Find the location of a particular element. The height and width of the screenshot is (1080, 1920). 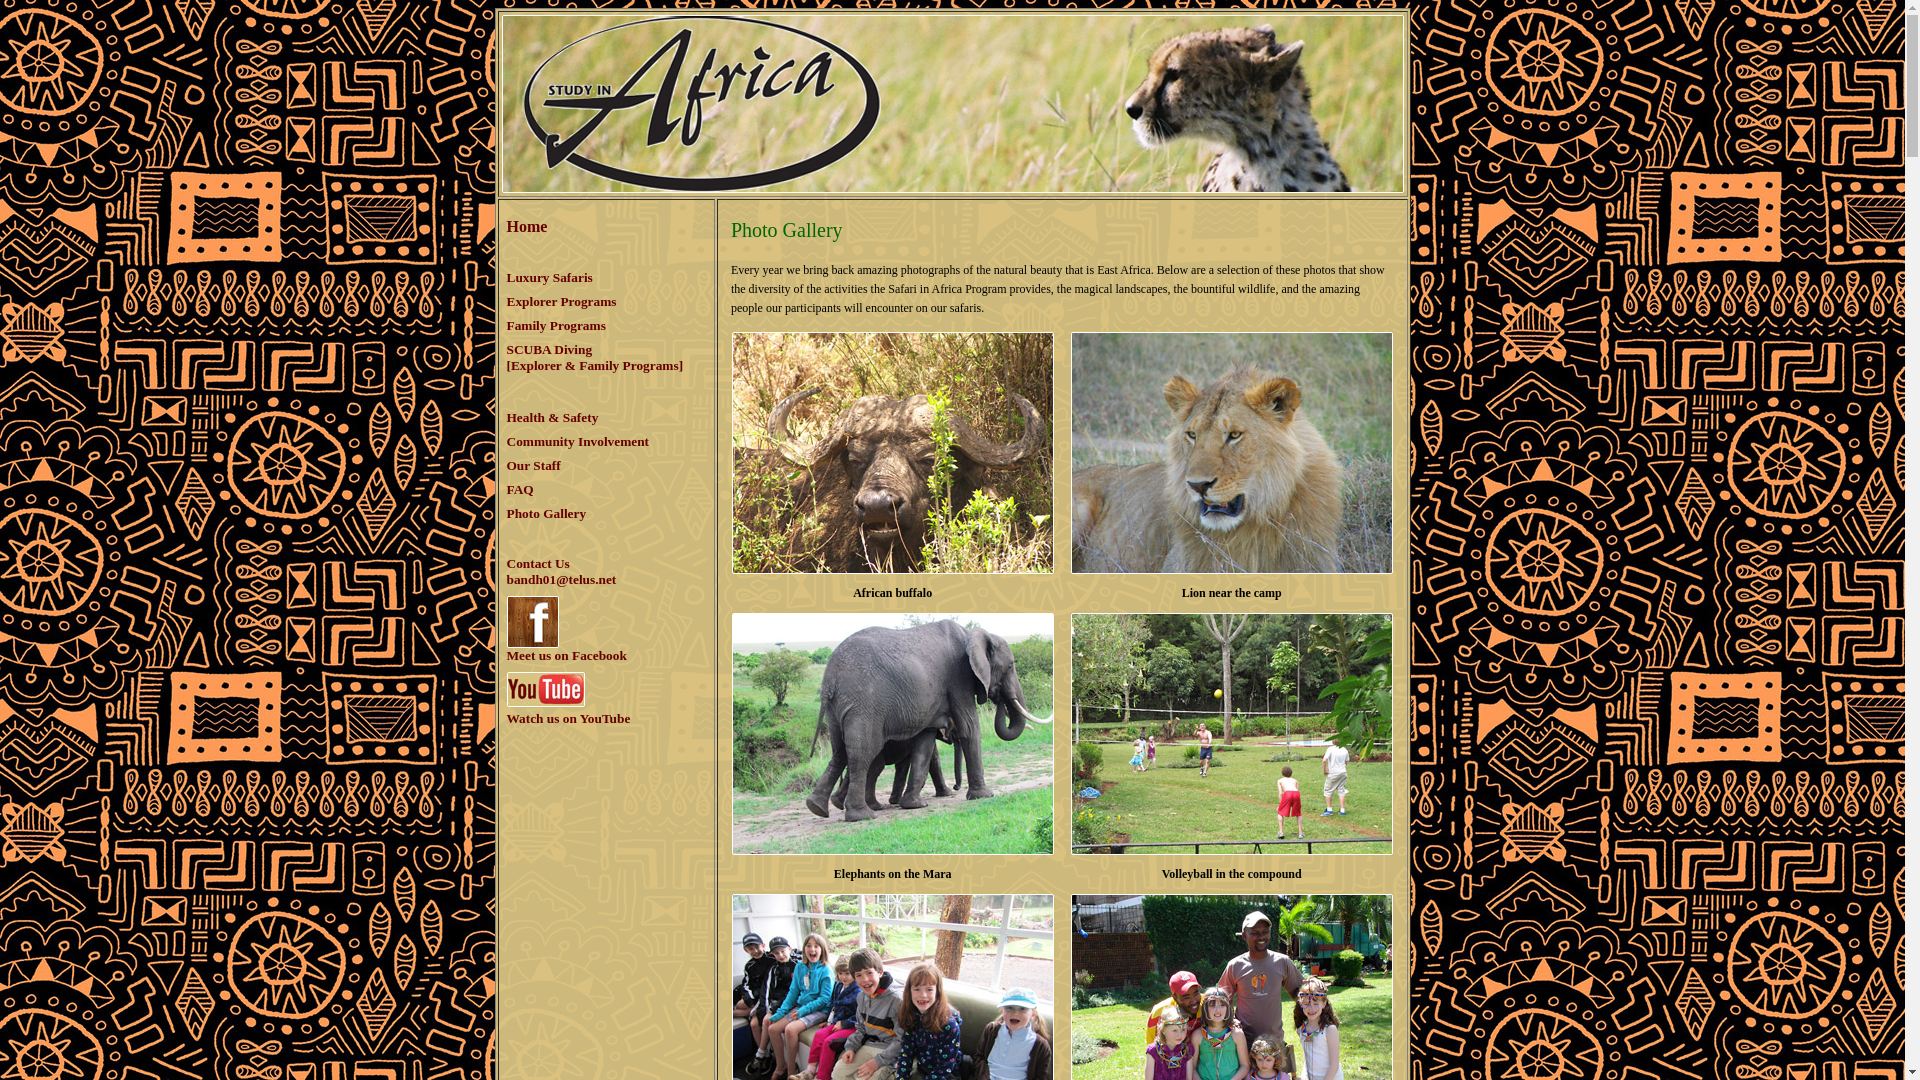

Contact Us
bandh01@telus.net is located at coordinates (561, 572).